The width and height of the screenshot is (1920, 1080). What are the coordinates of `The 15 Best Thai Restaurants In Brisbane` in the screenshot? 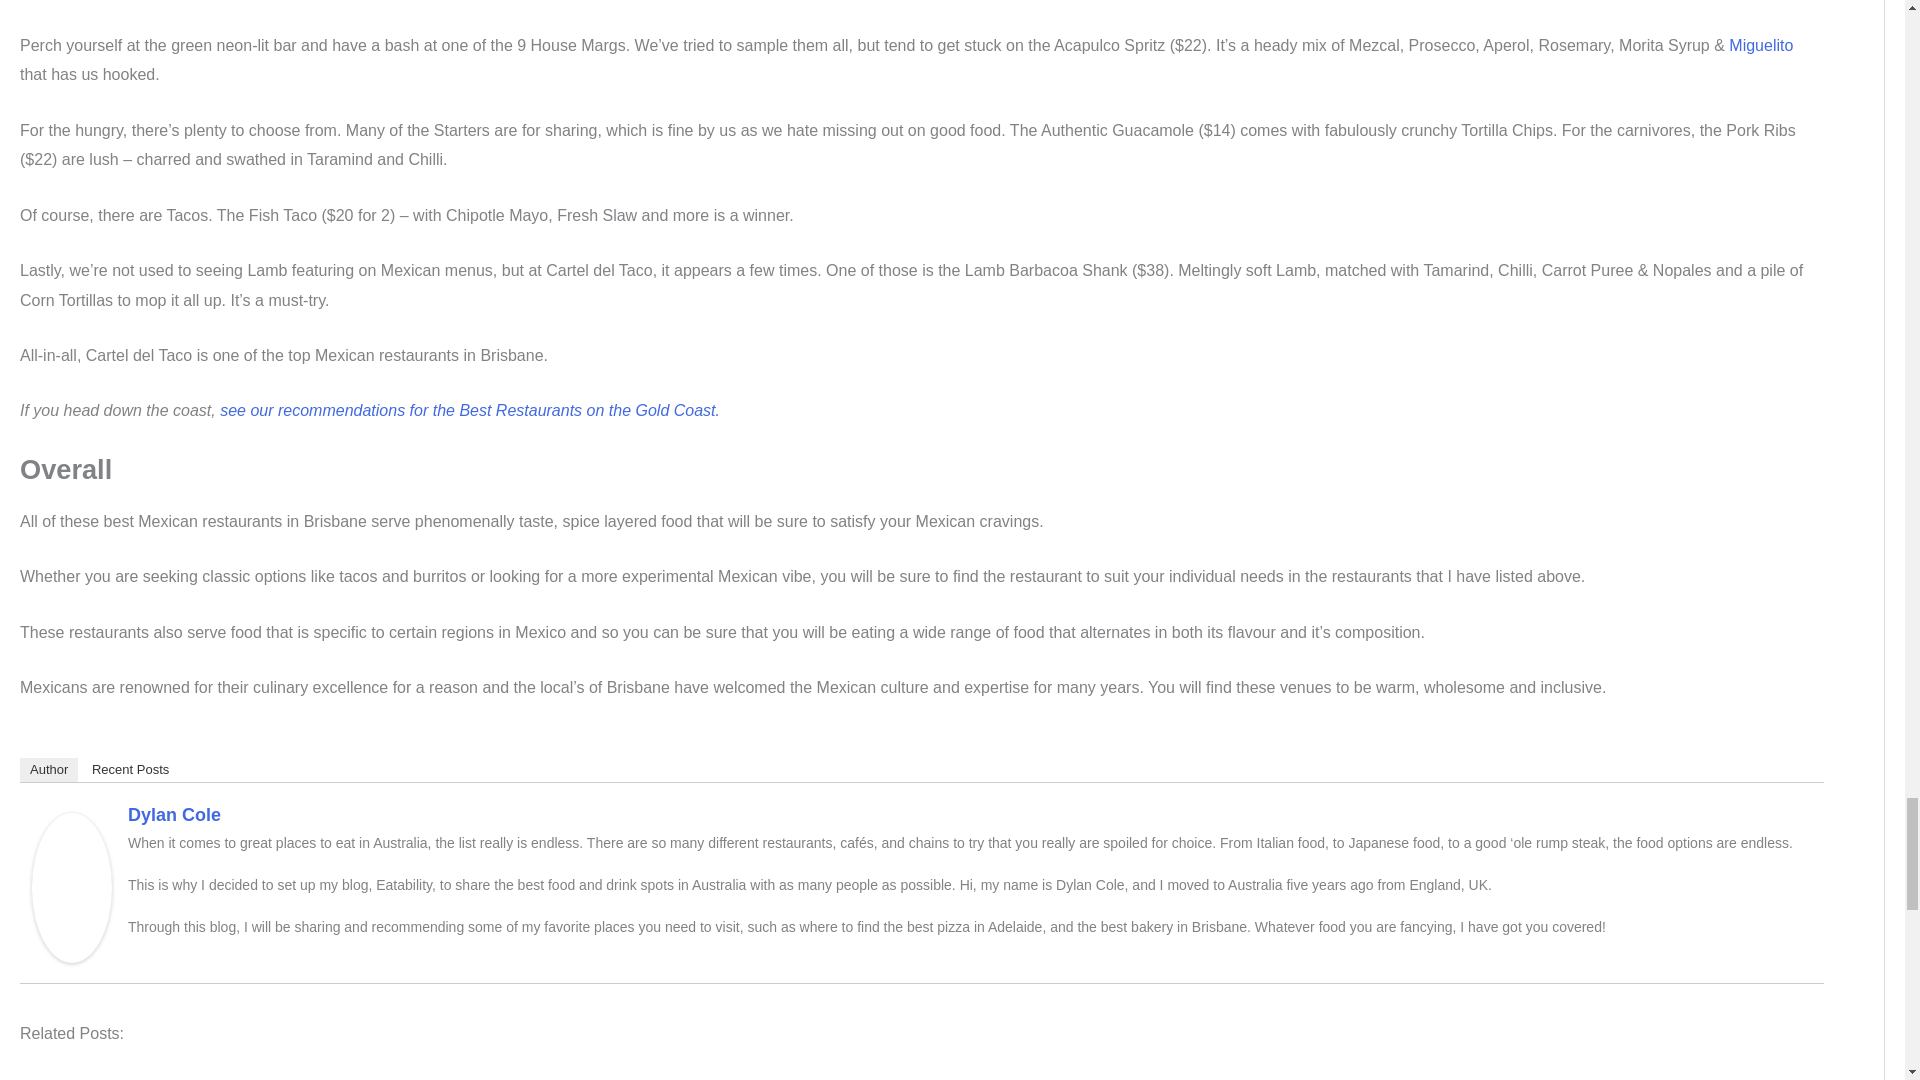 It's located at (1251, 1078).